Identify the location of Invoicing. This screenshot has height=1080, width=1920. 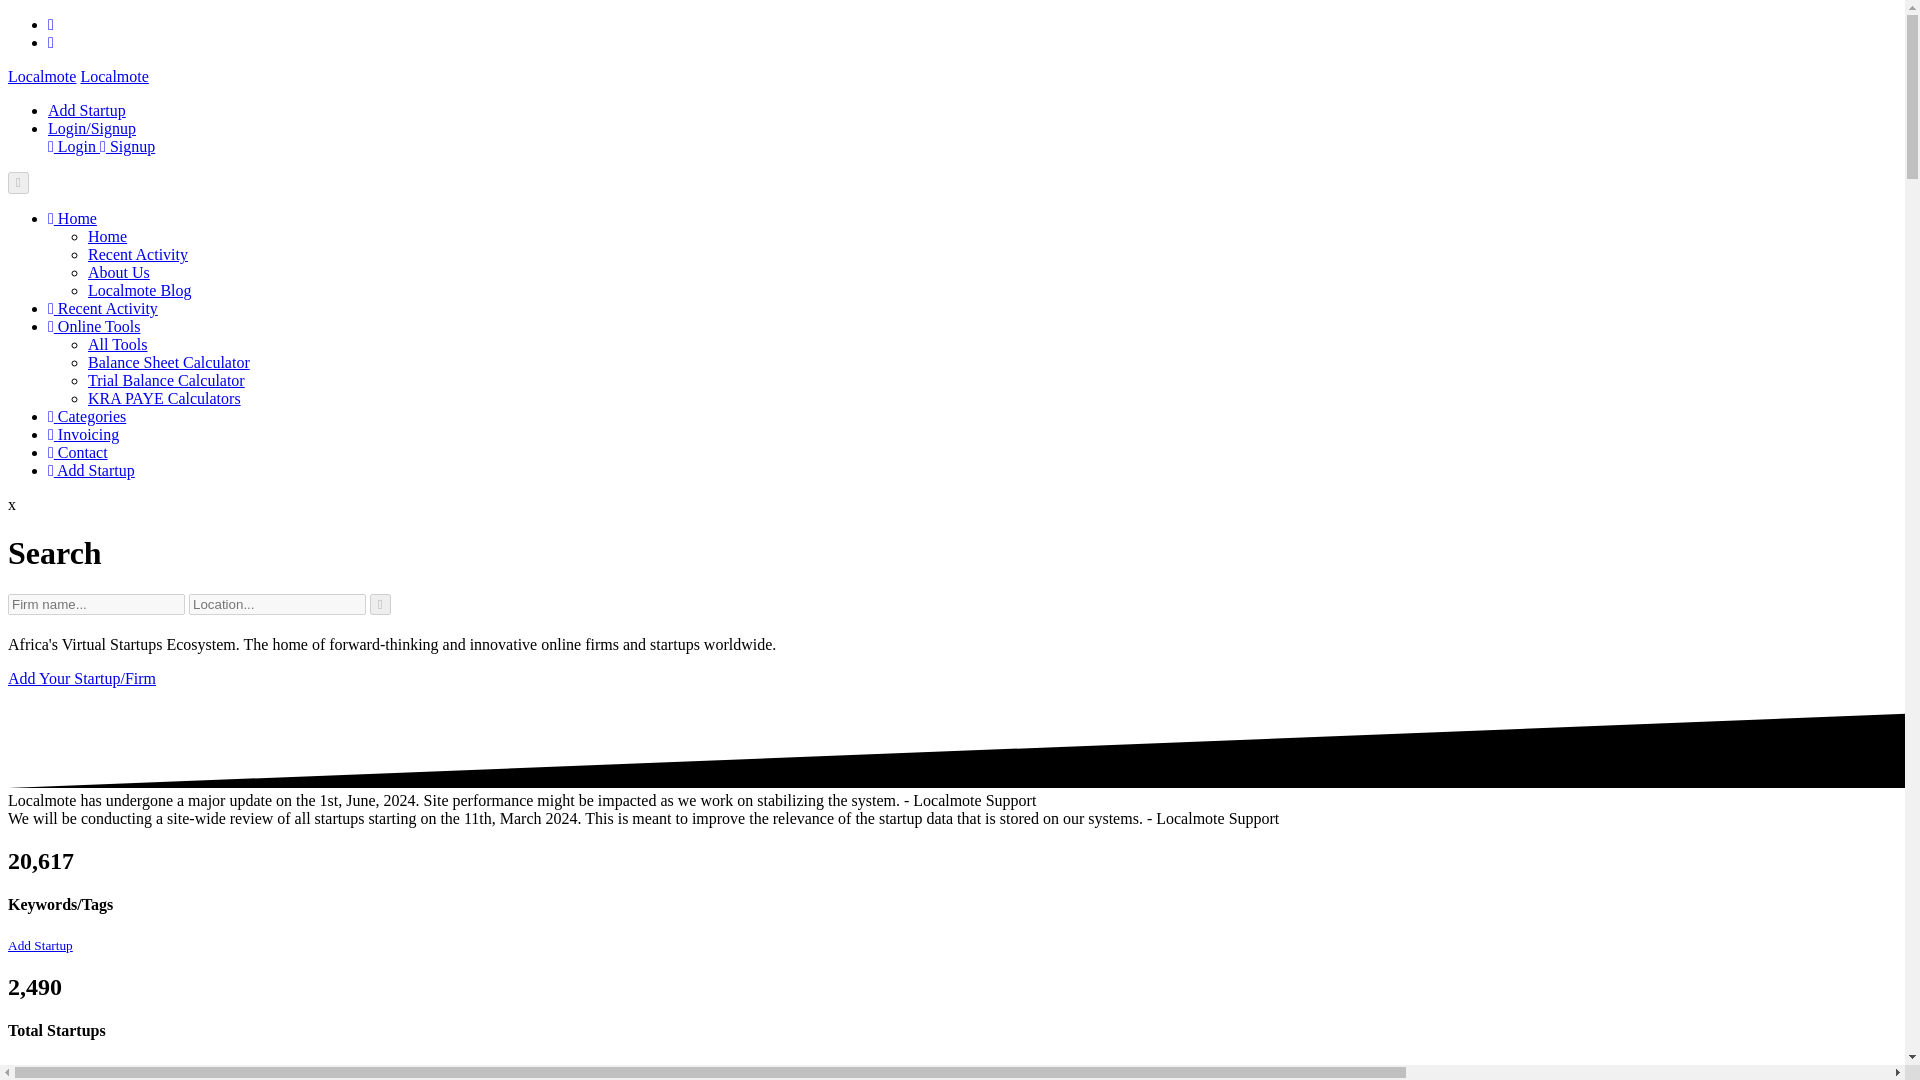
(84, 434).